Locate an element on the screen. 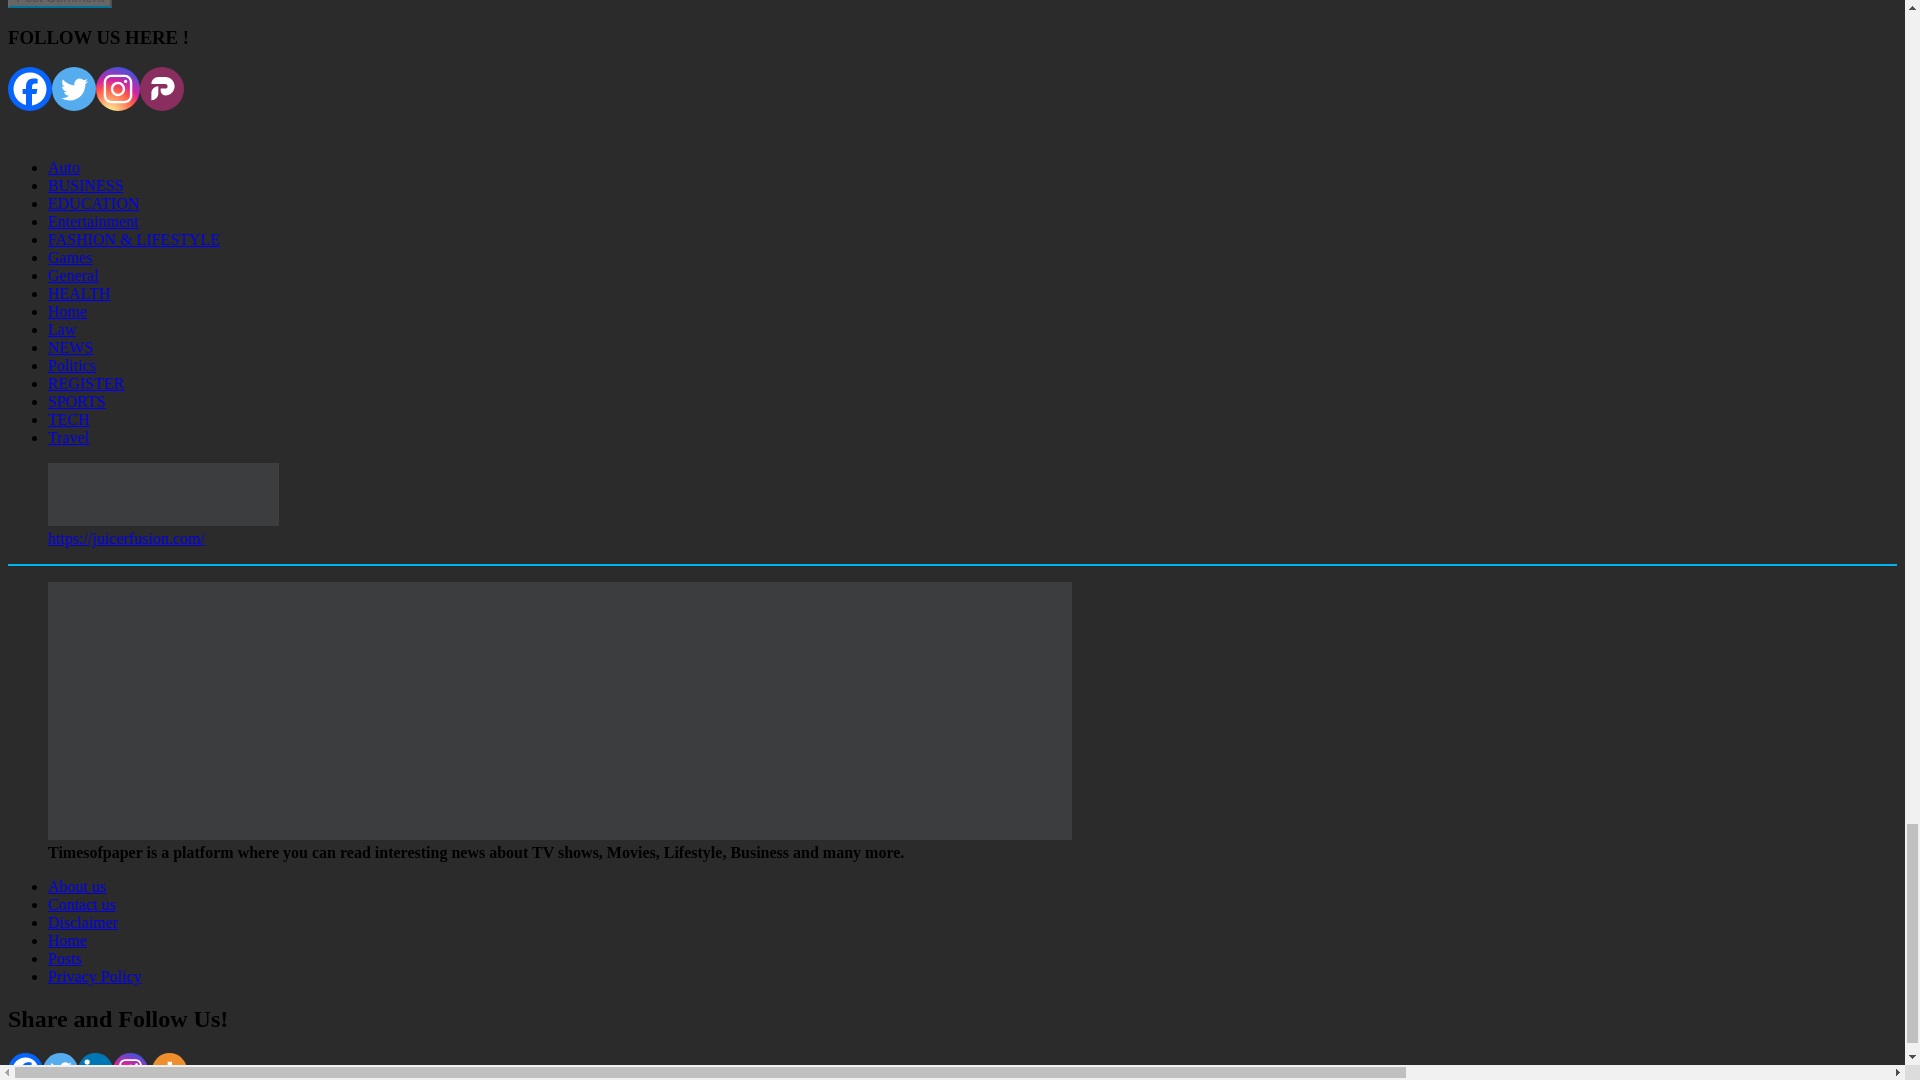  Parler is located at coordinates (162, 88).